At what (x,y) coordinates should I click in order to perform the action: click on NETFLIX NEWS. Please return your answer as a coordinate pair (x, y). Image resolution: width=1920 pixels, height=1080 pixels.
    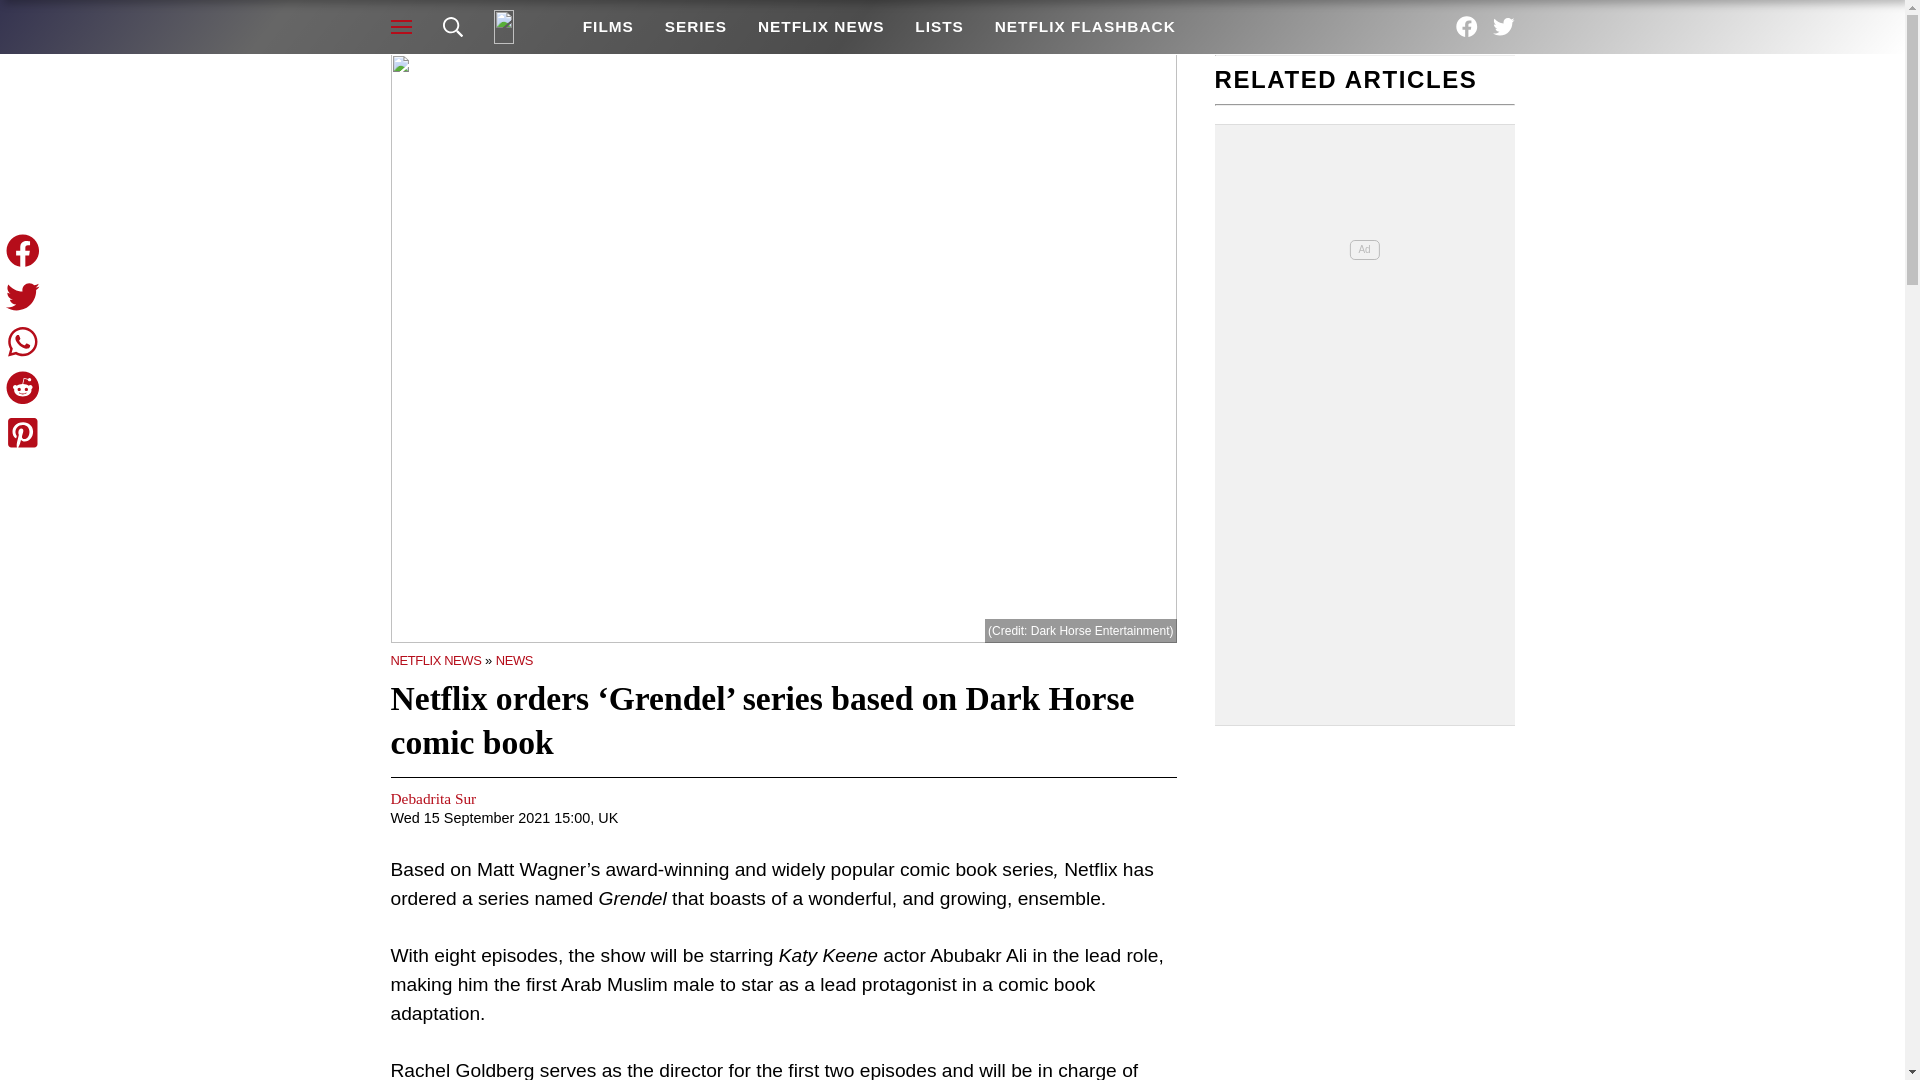
    Looking at the image, I should click on (820, 26).